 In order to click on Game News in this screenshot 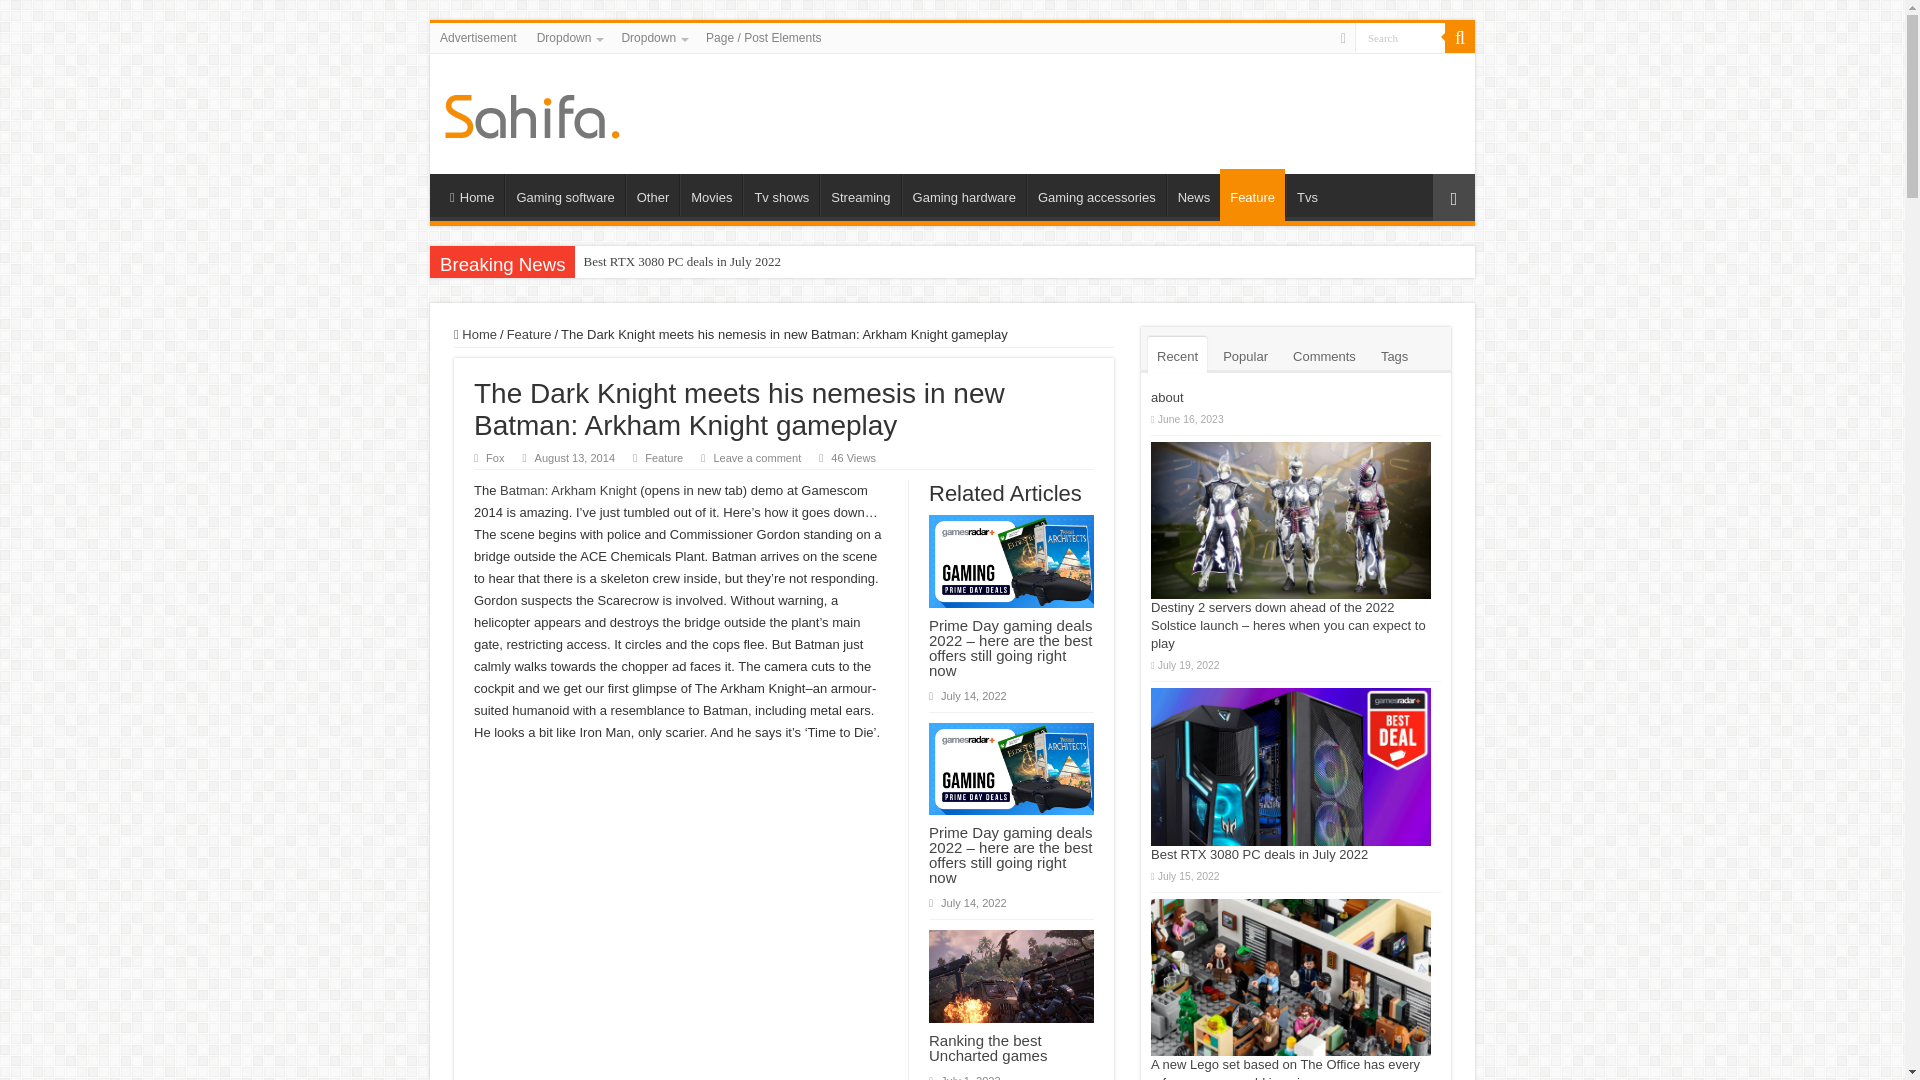, I will do `click(532, 112)`.